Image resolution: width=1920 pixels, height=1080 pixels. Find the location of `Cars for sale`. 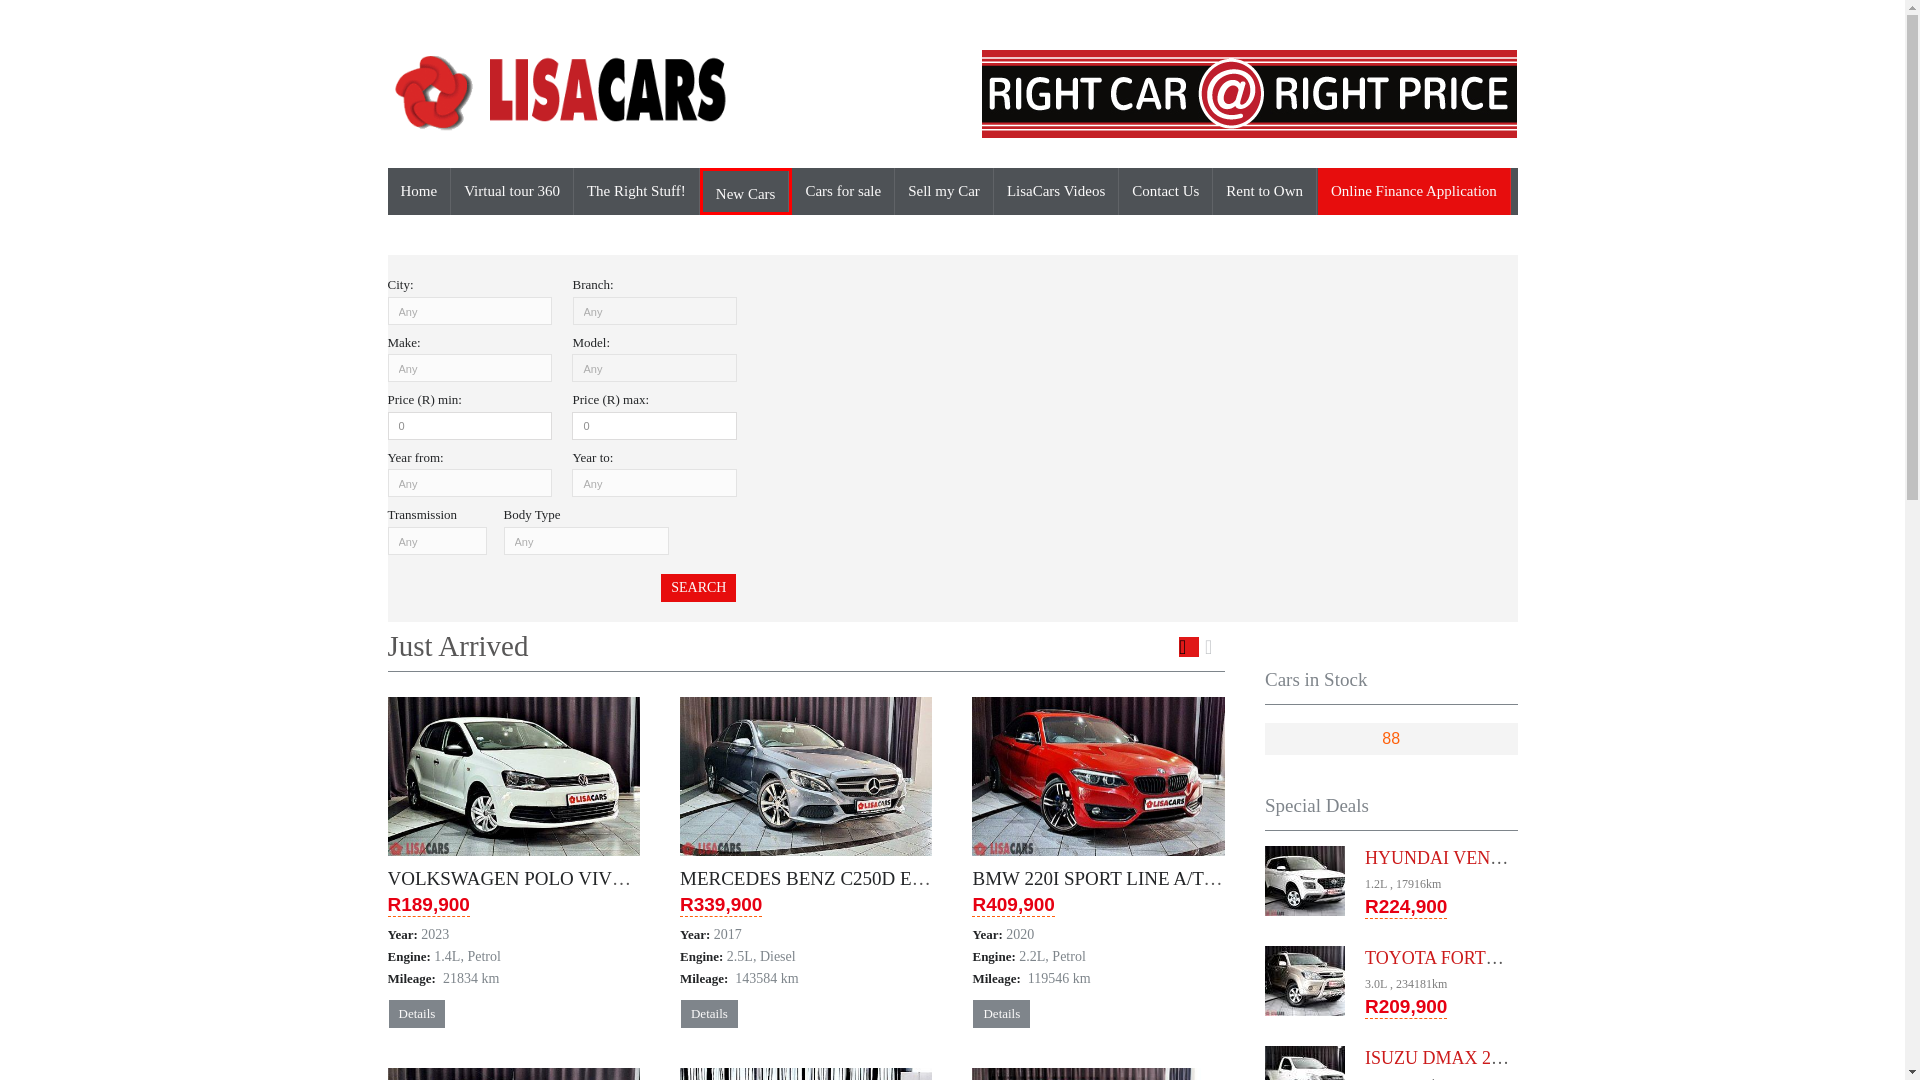

Cars for sale is located at coordinates (842, 191).